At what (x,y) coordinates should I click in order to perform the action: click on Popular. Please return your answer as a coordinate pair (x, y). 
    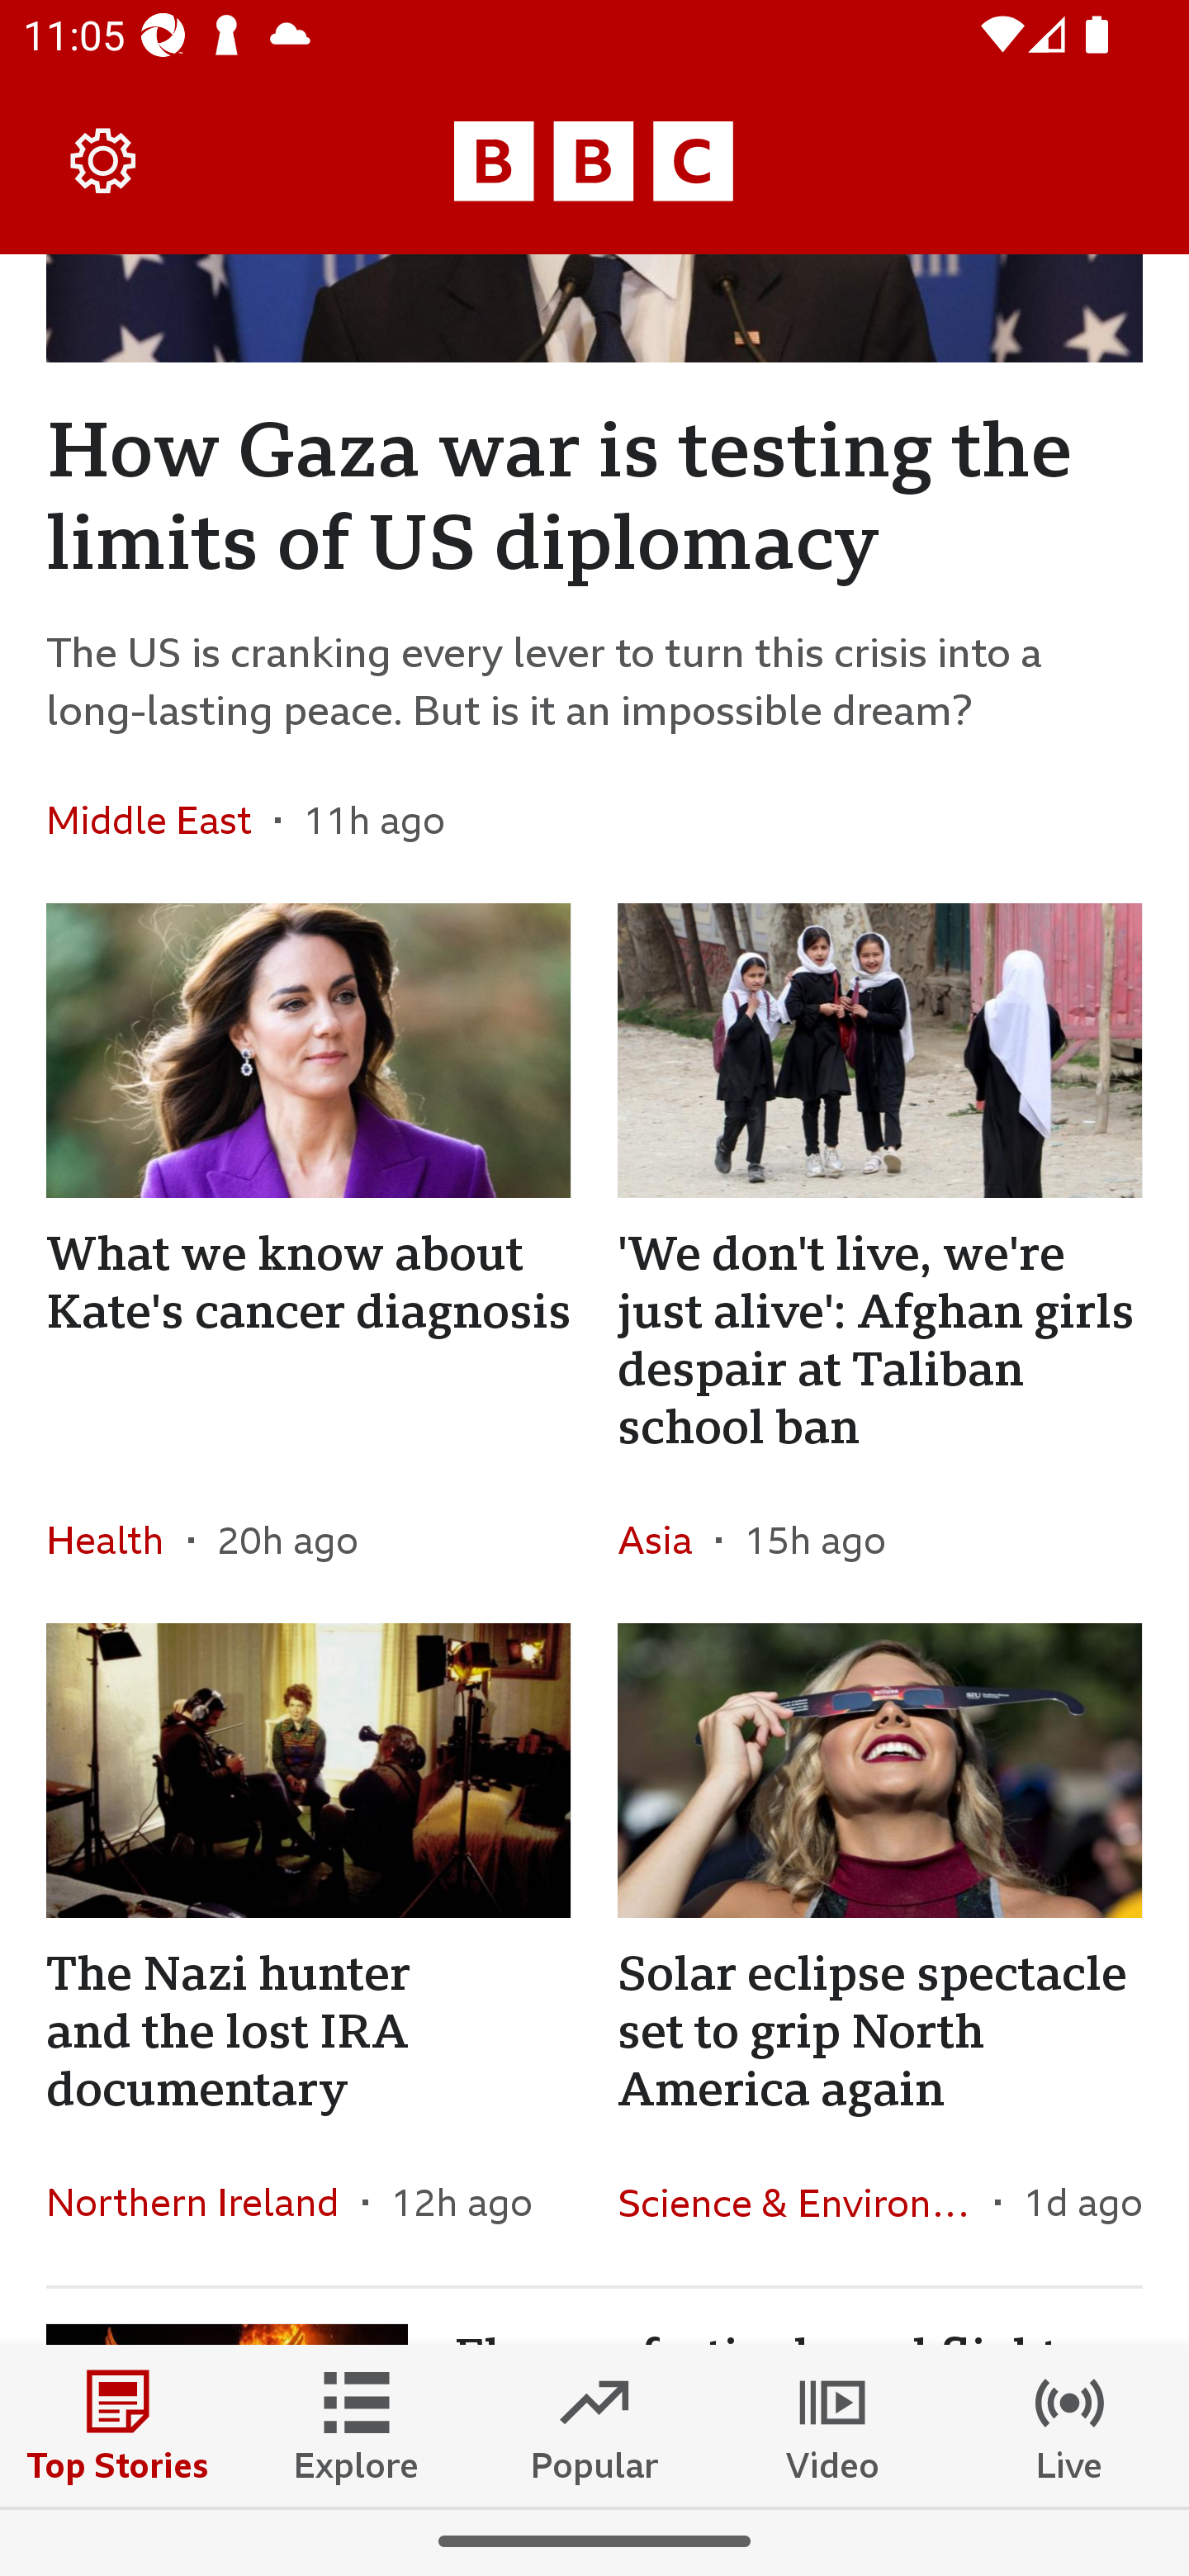
    Looking at the image, I should click on (594, 2425).